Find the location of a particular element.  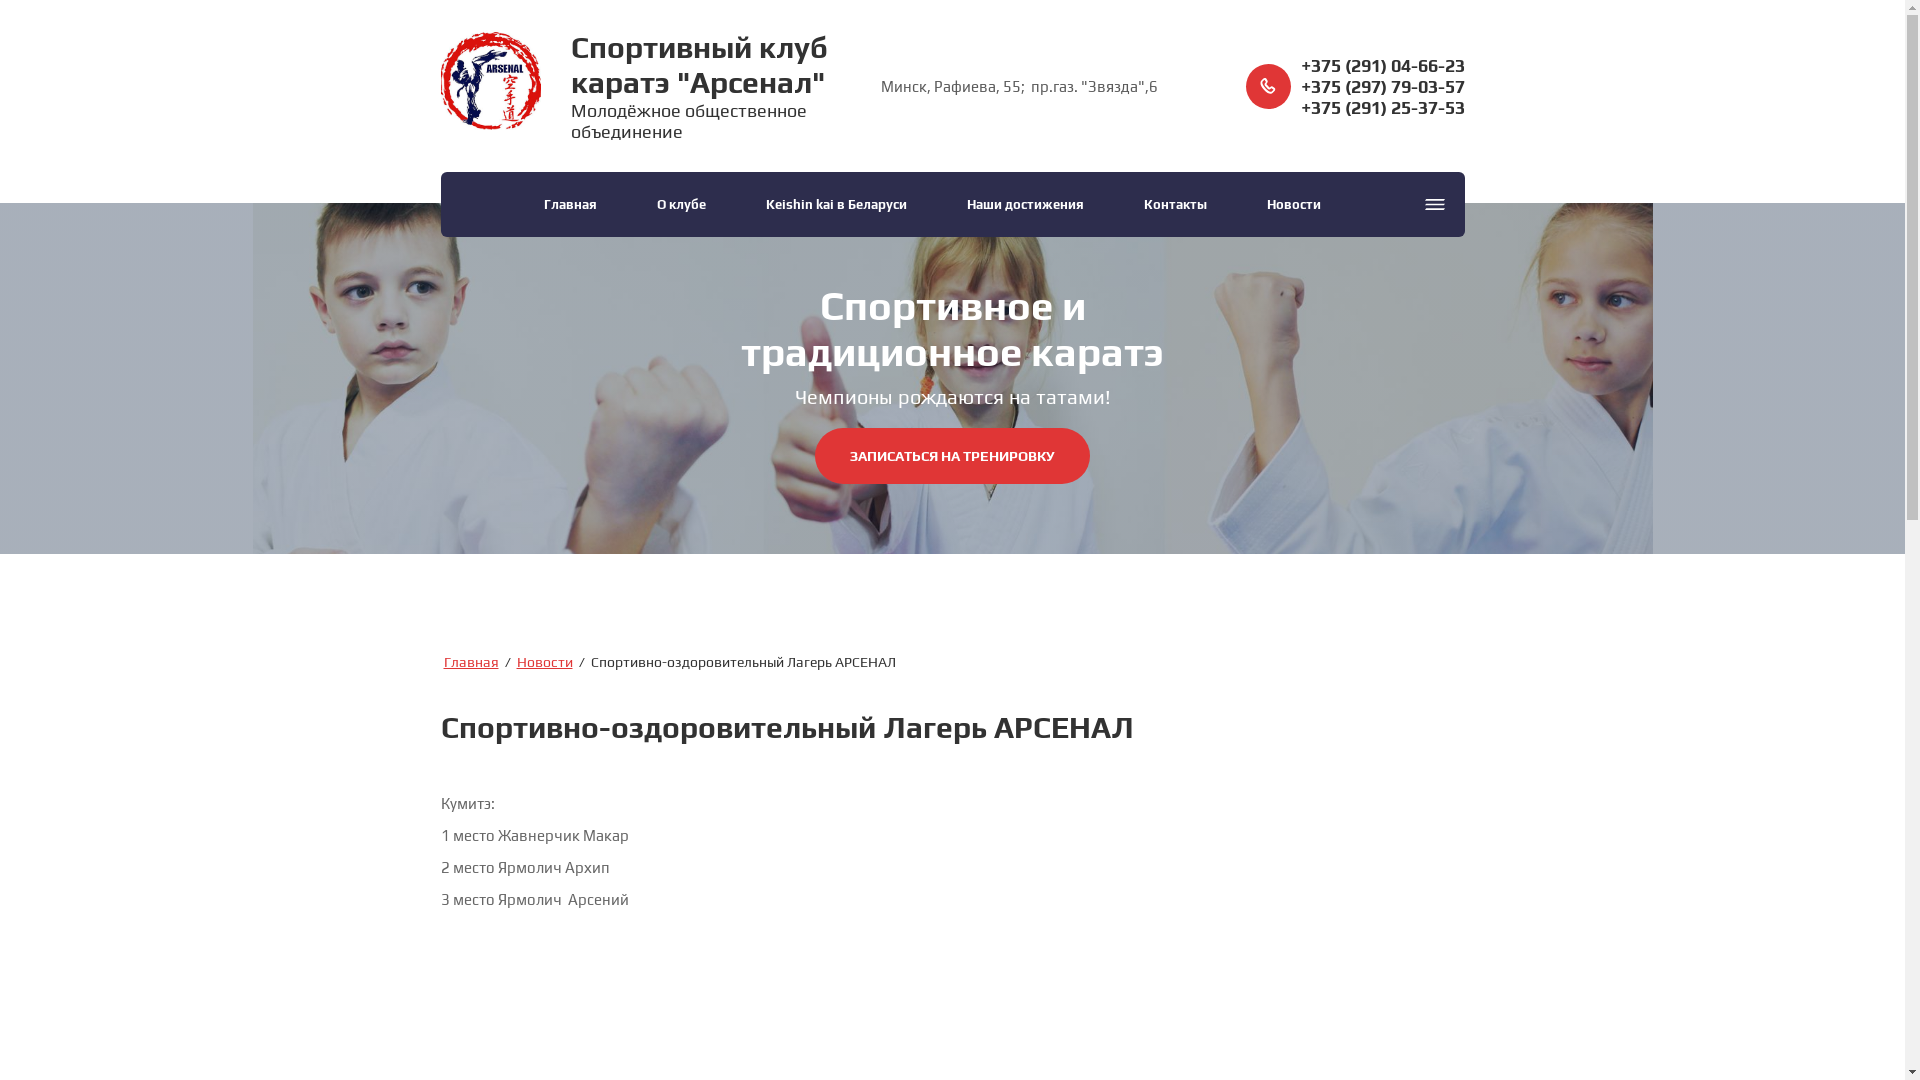

... is located at coordinates (1434, 204).